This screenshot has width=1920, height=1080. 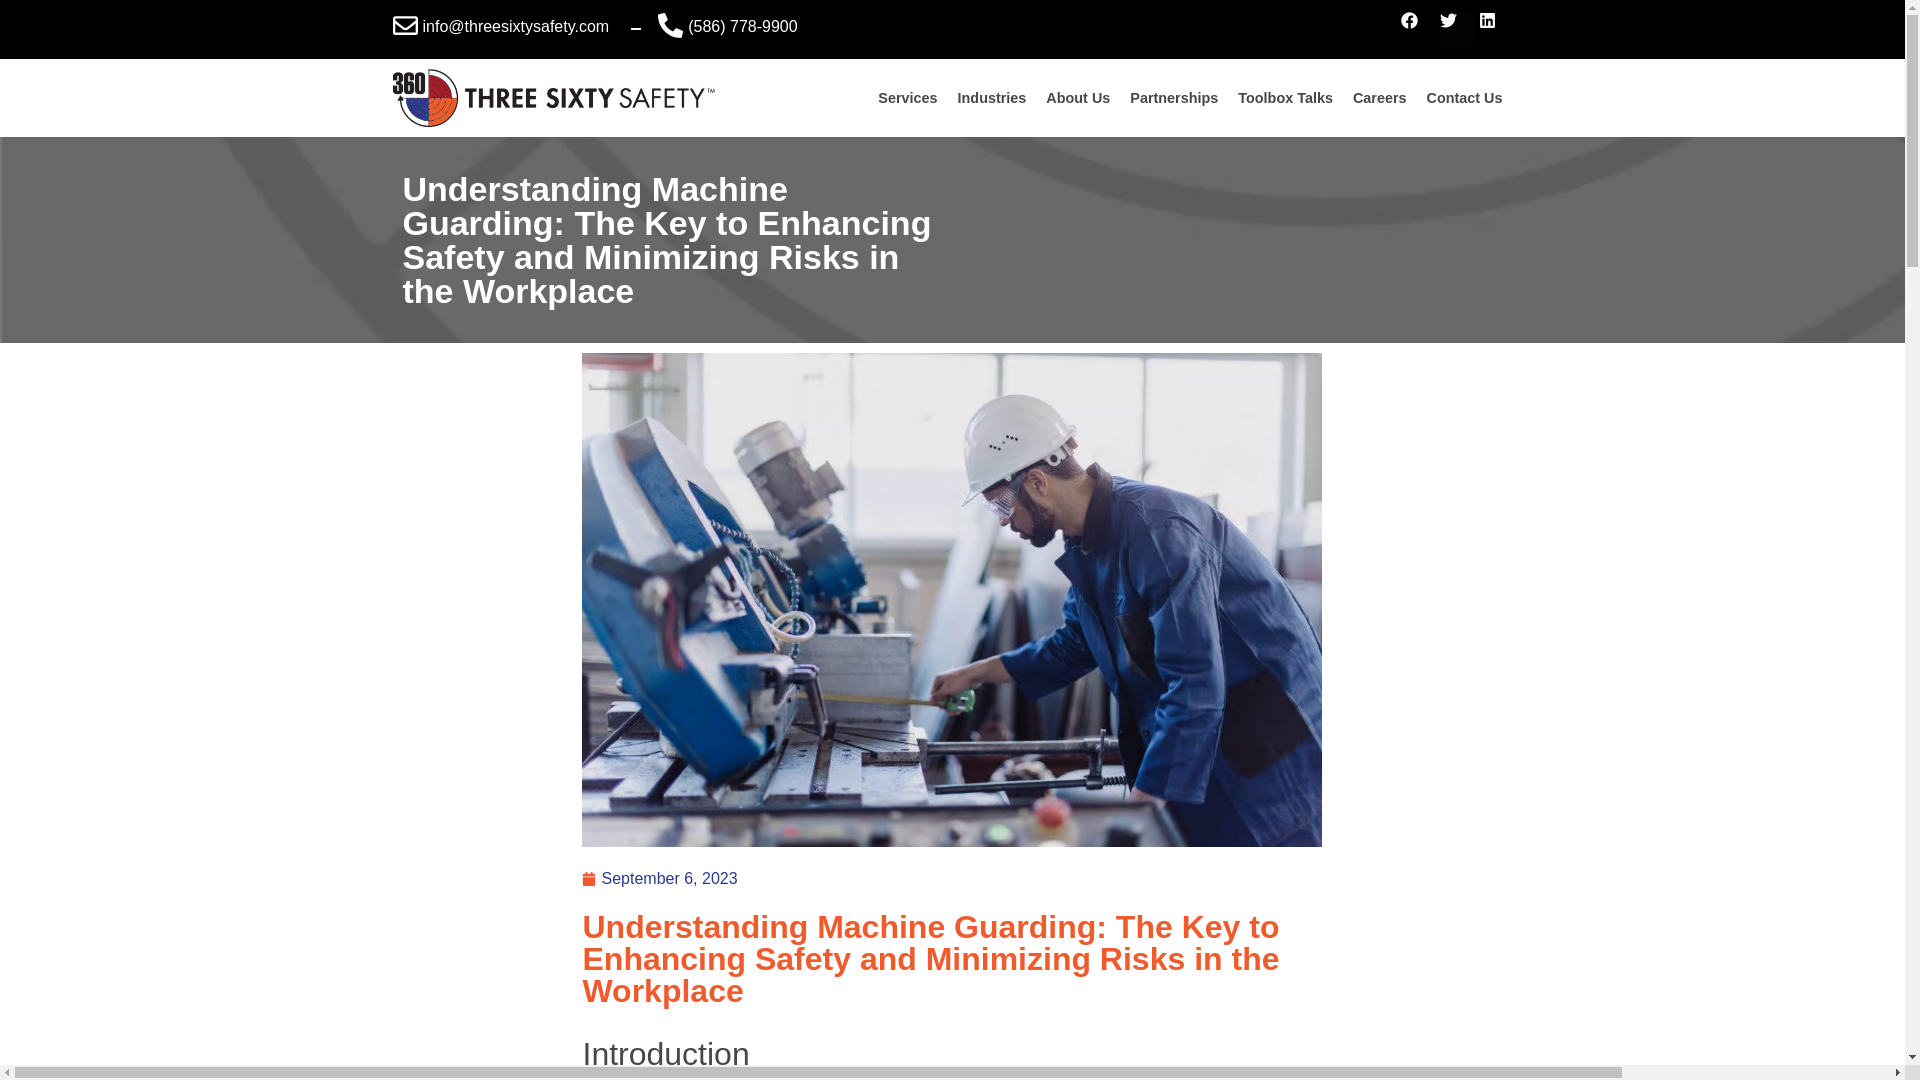 What do you see at coordinates (906, 97) in the screenshot?
I see `Services` at bounding box center [906, 97].